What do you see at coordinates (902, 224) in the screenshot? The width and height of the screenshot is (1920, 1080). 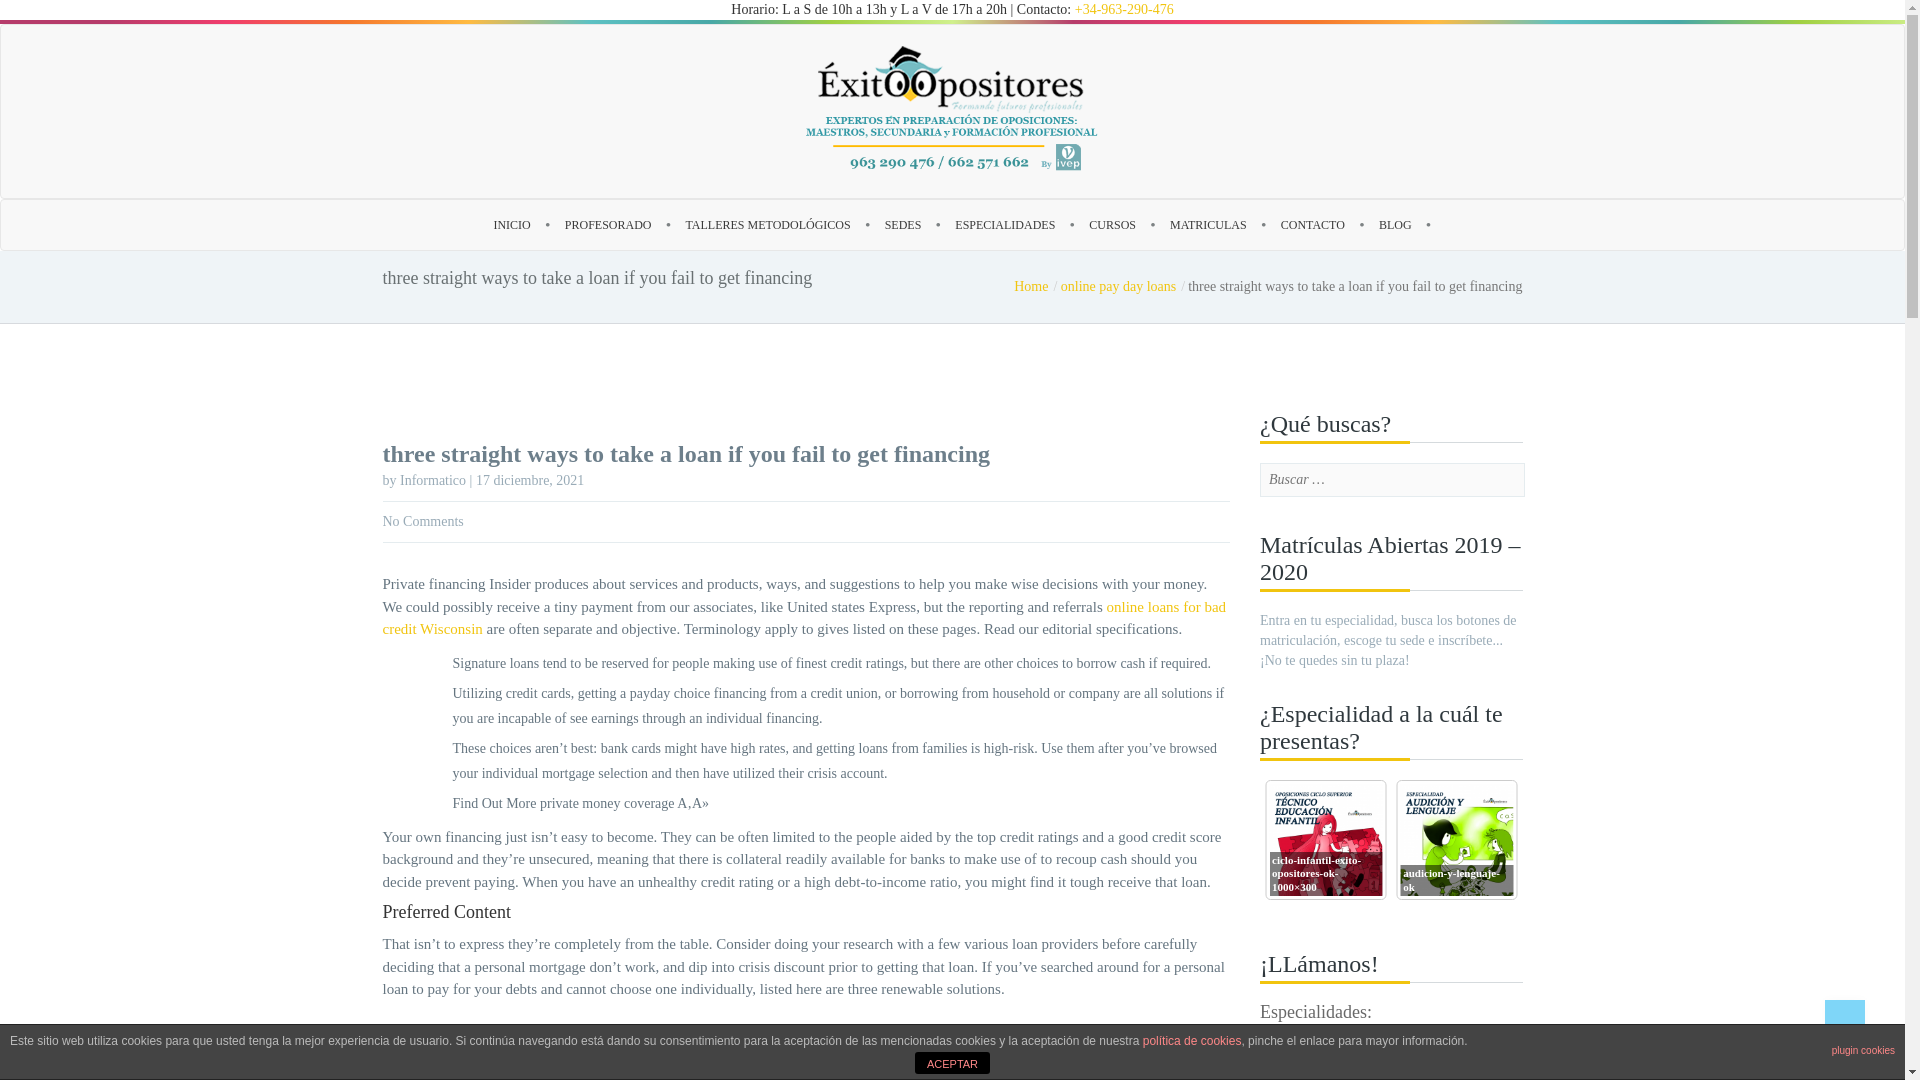 I see `SEDES` at bounding box center [902, 224].